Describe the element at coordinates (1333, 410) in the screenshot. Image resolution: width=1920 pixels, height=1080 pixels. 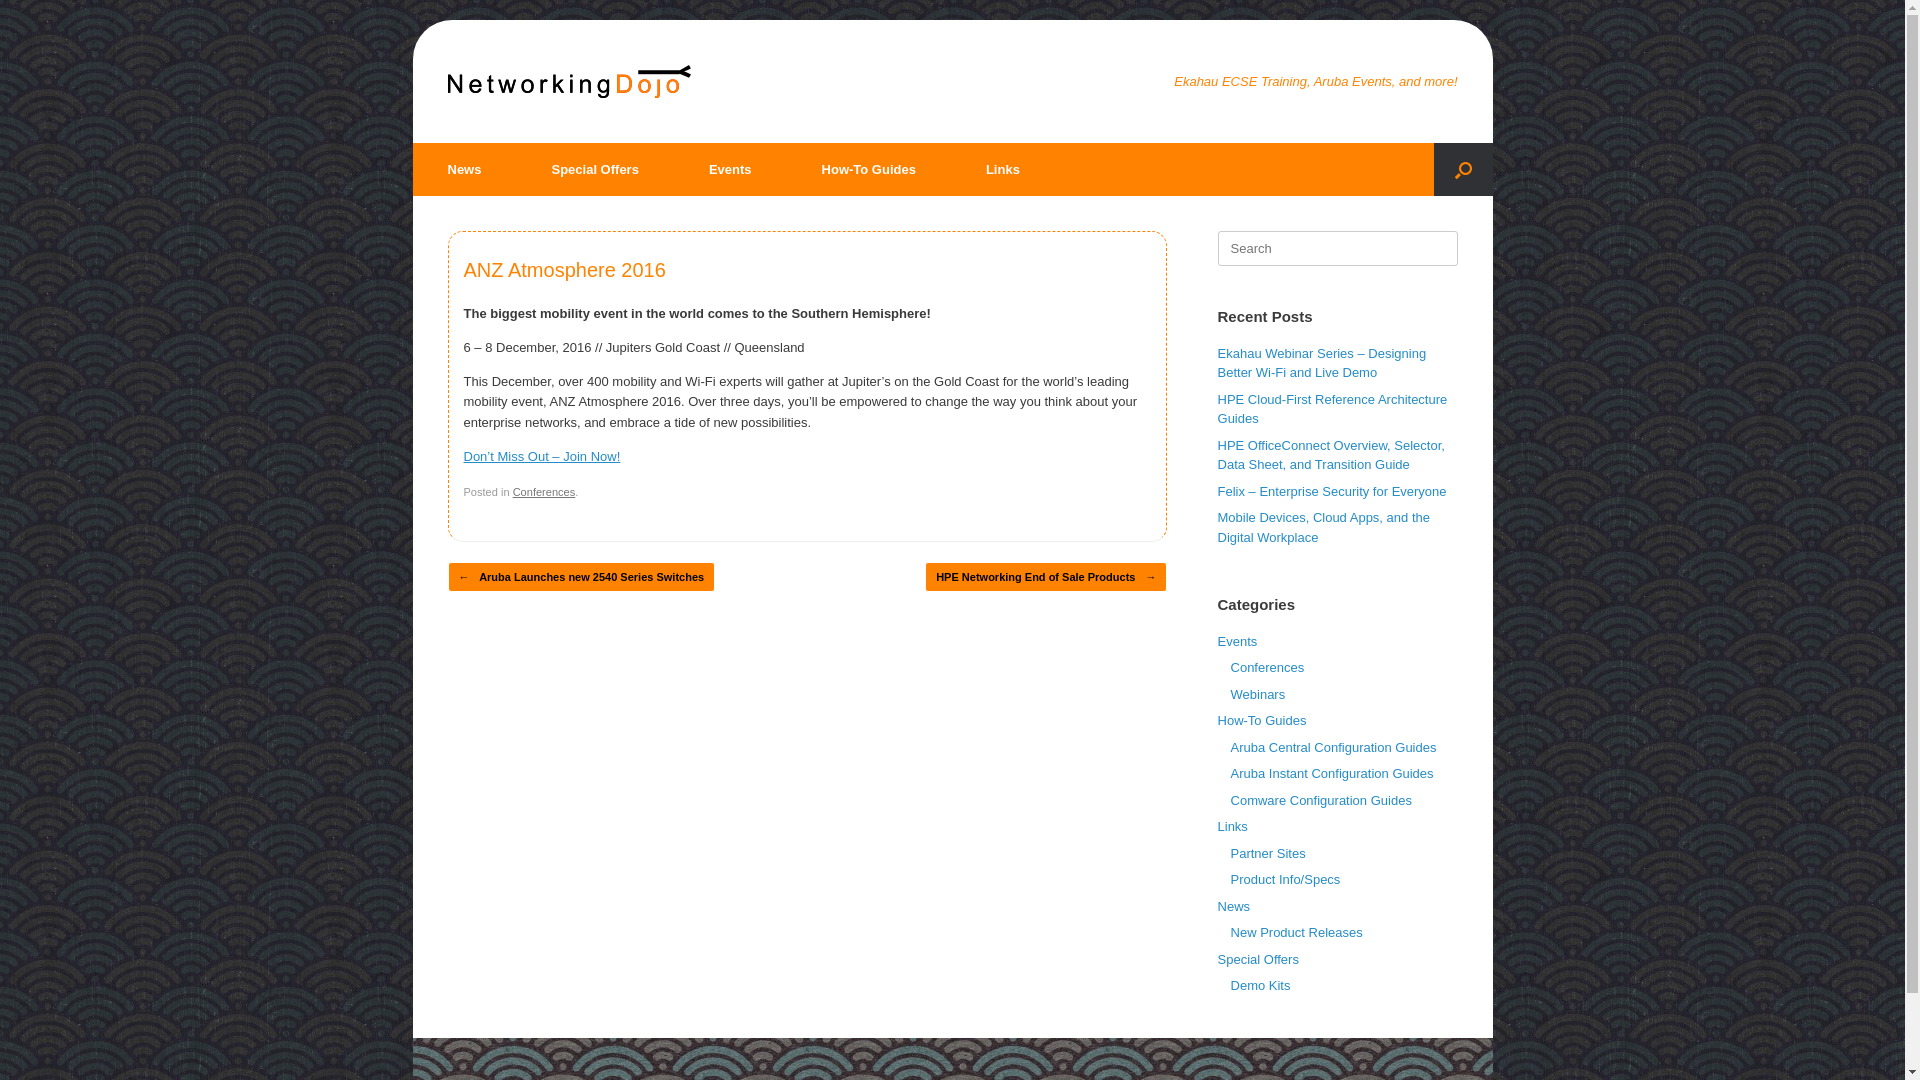
I see `HPE Cloud-First Reference Architecture Guides` at that location.